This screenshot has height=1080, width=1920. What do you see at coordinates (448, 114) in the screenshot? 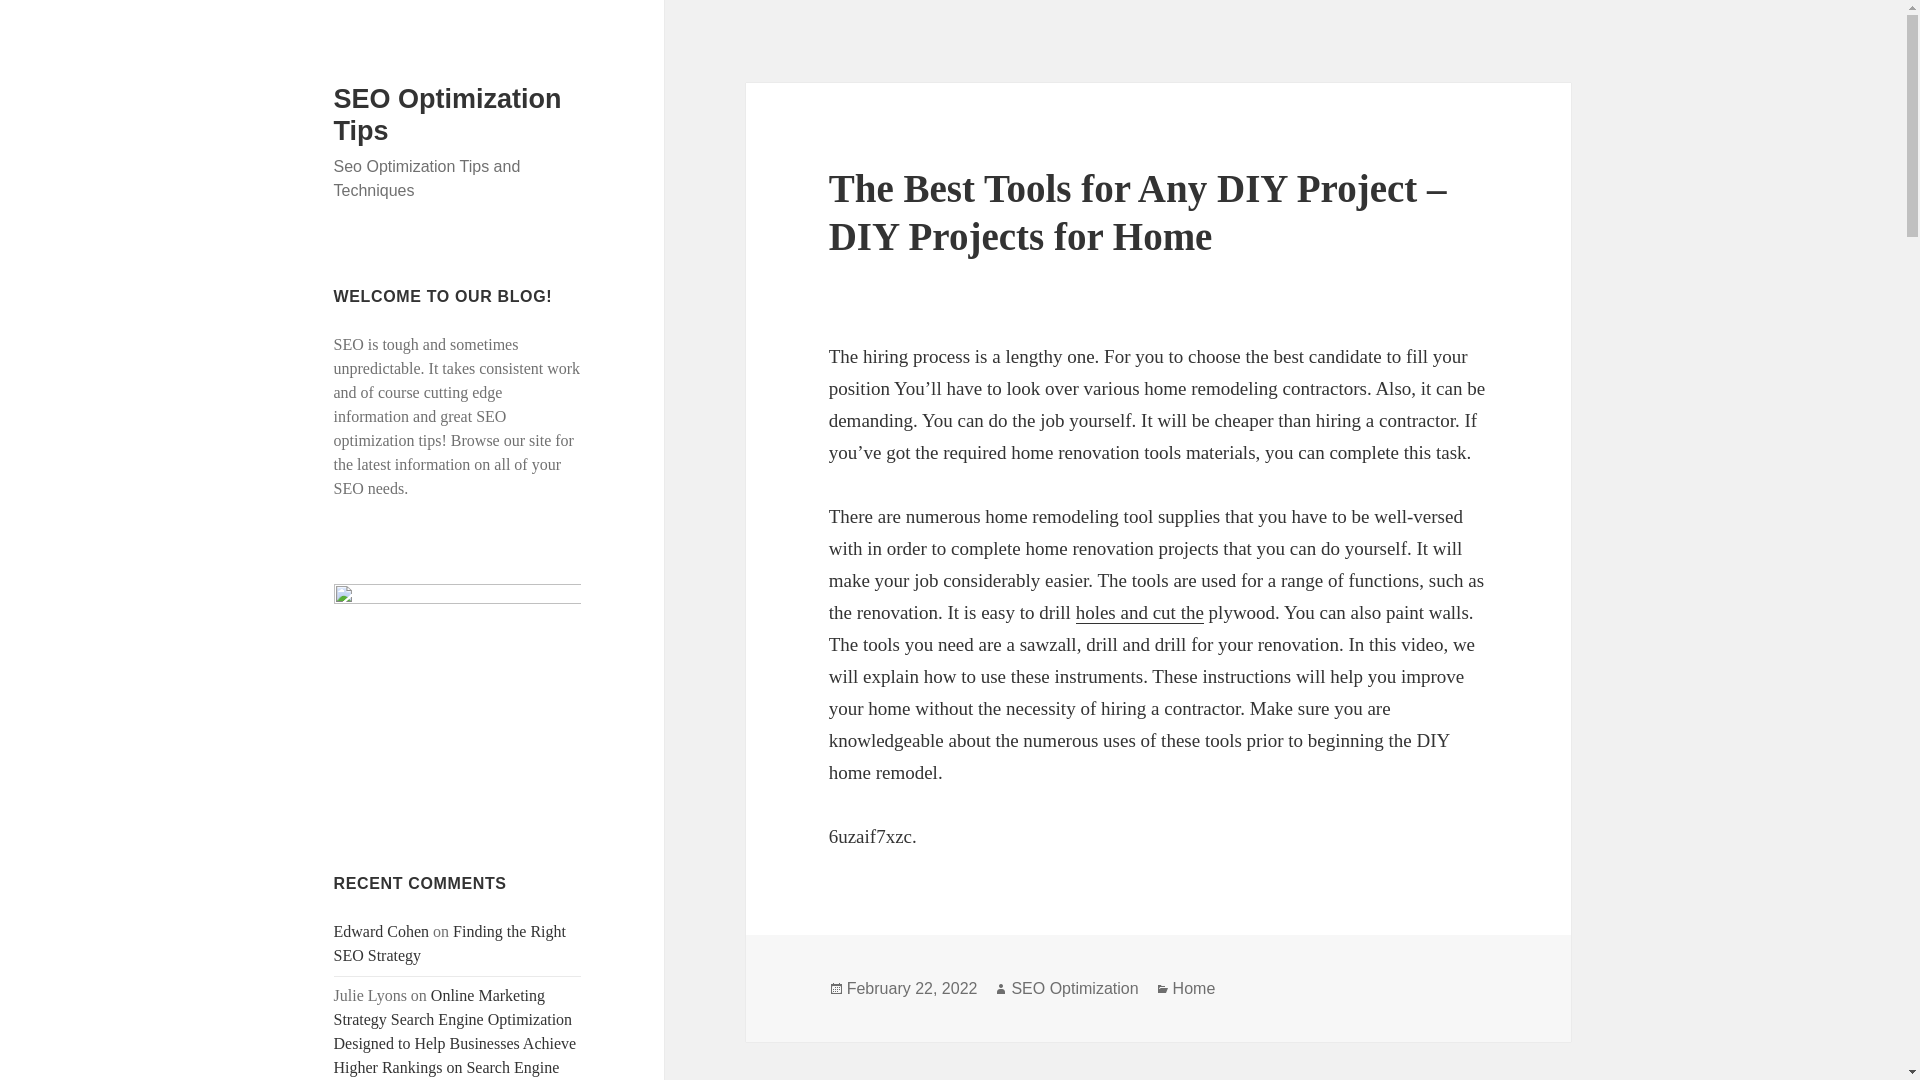
I see `SEO Optimization Tips` at bounding box center [448, 114].